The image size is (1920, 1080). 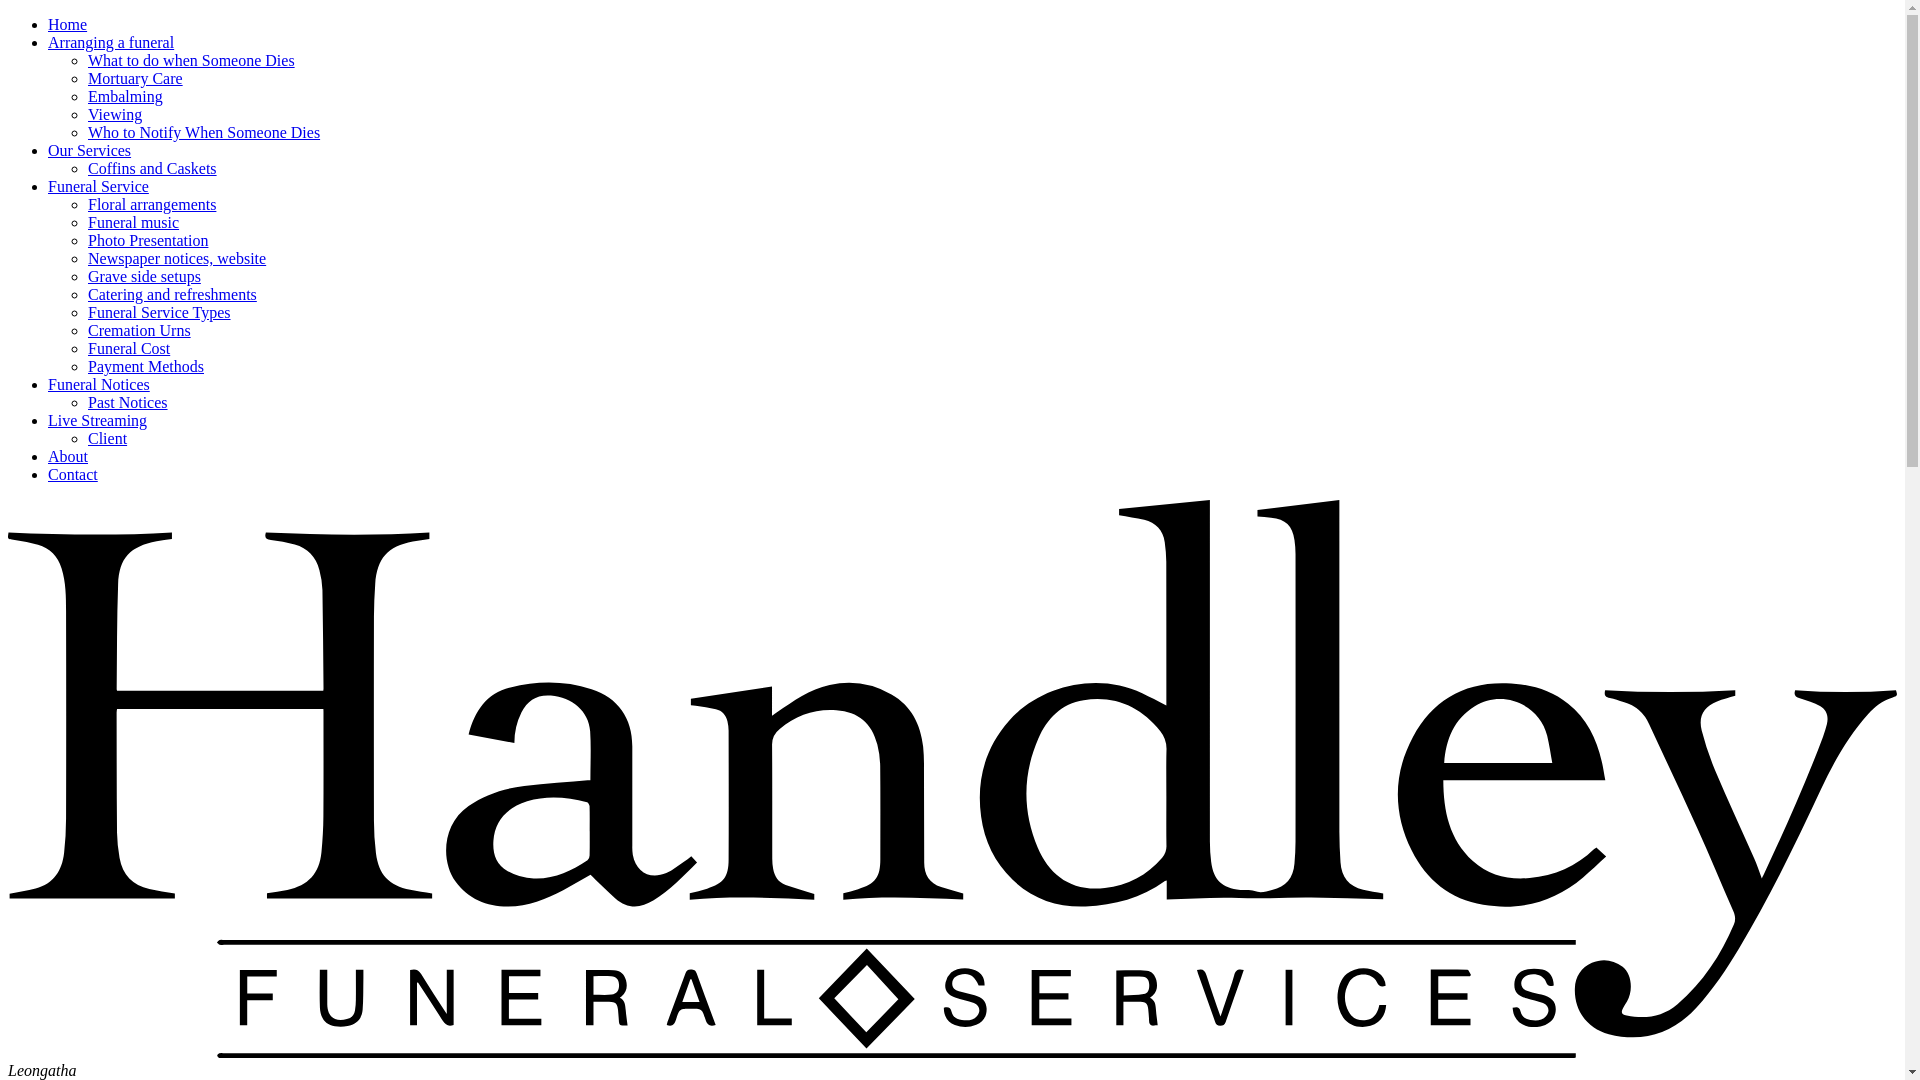 I want to click on Funeral Cost, so click(x=129, y=348).